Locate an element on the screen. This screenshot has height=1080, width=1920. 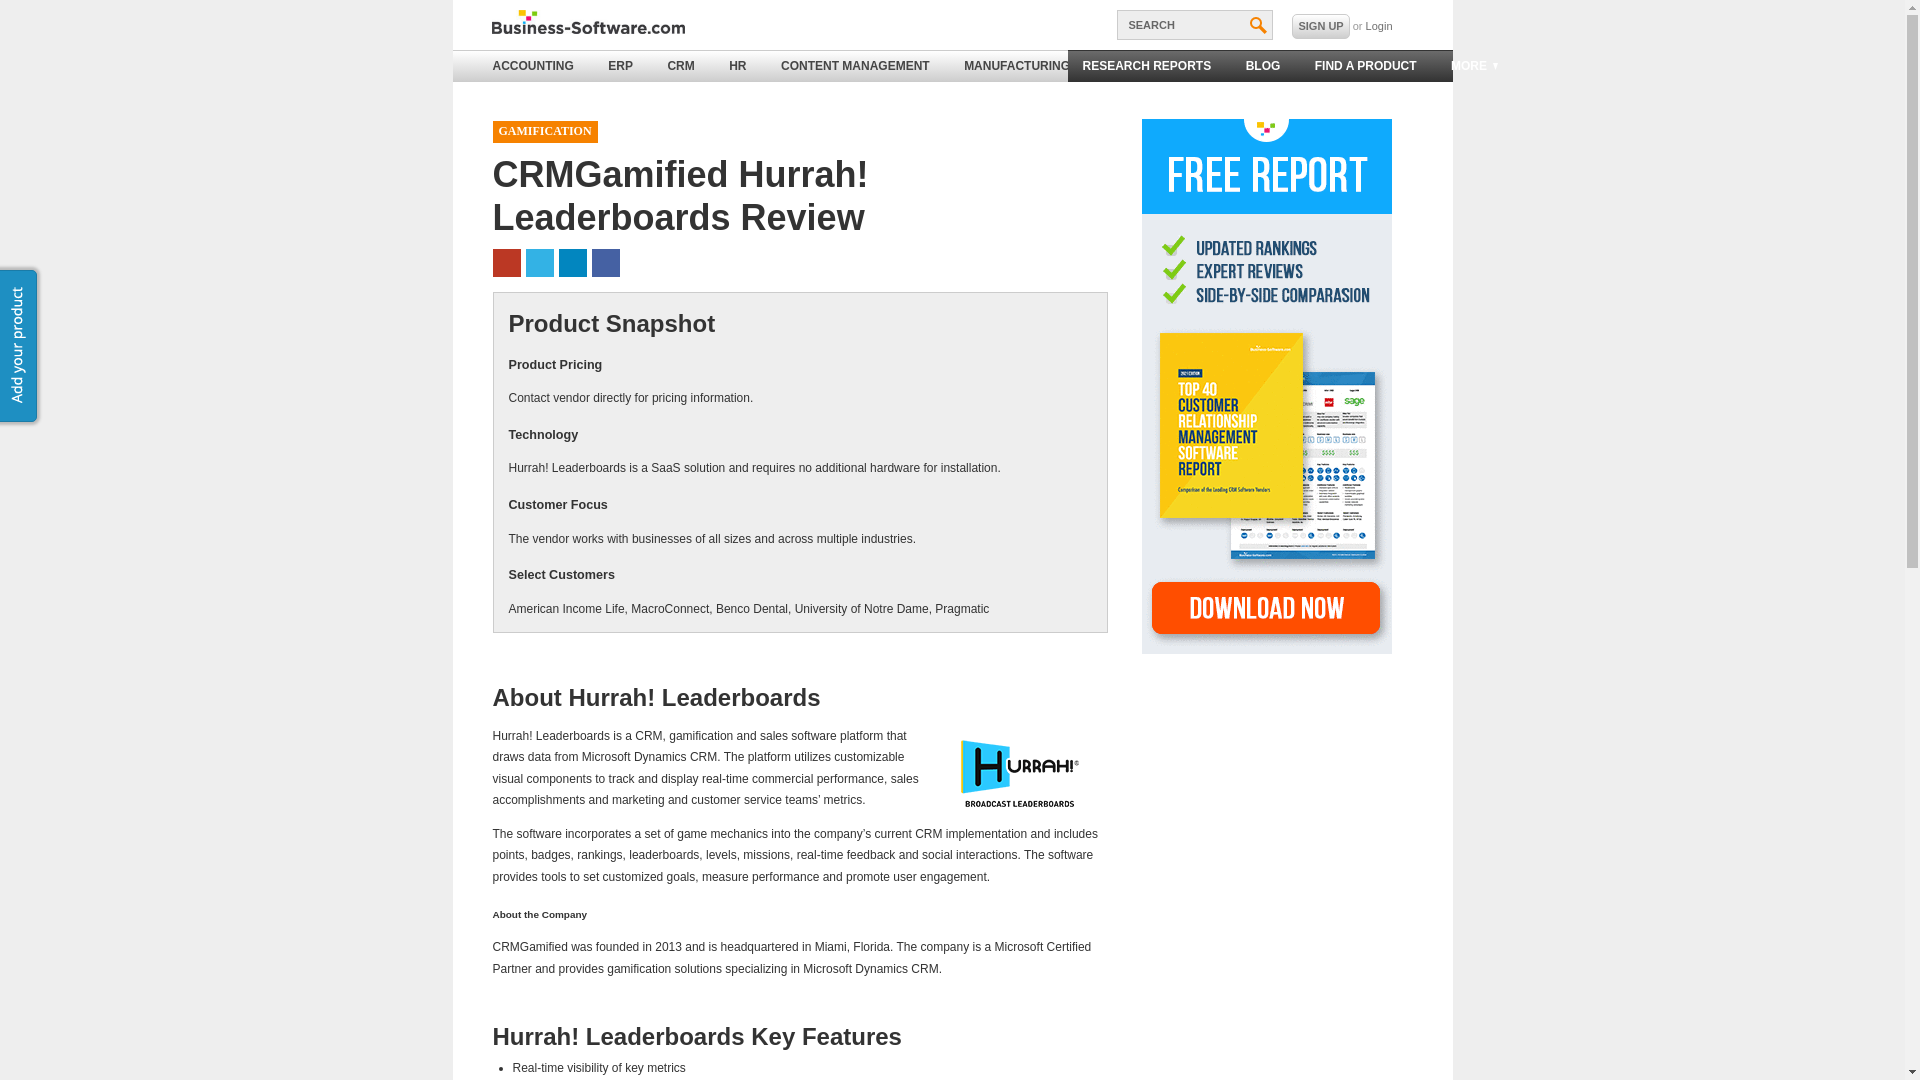
SEARCH is located at coordinates (1194, 24).